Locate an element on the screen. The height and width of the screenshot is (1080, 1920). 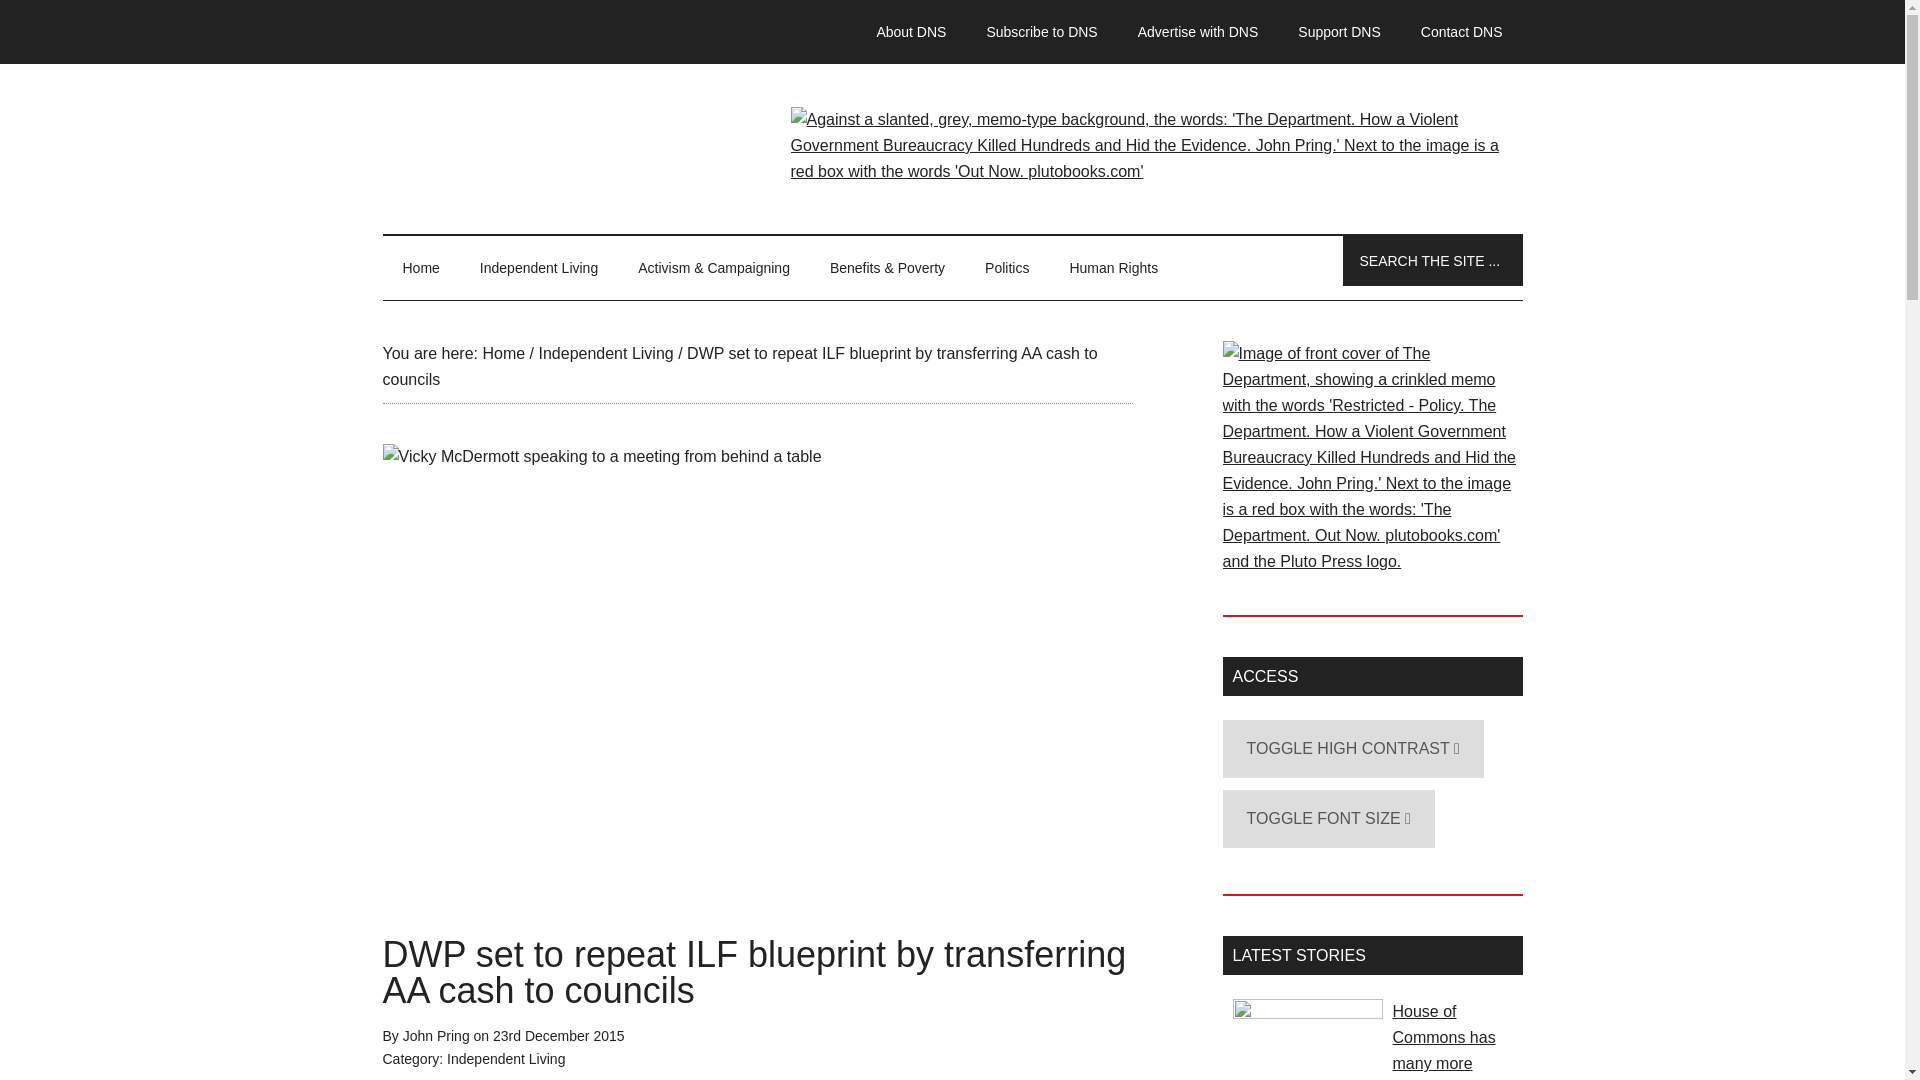
Human Rights is located at coordinates (1113, 268).